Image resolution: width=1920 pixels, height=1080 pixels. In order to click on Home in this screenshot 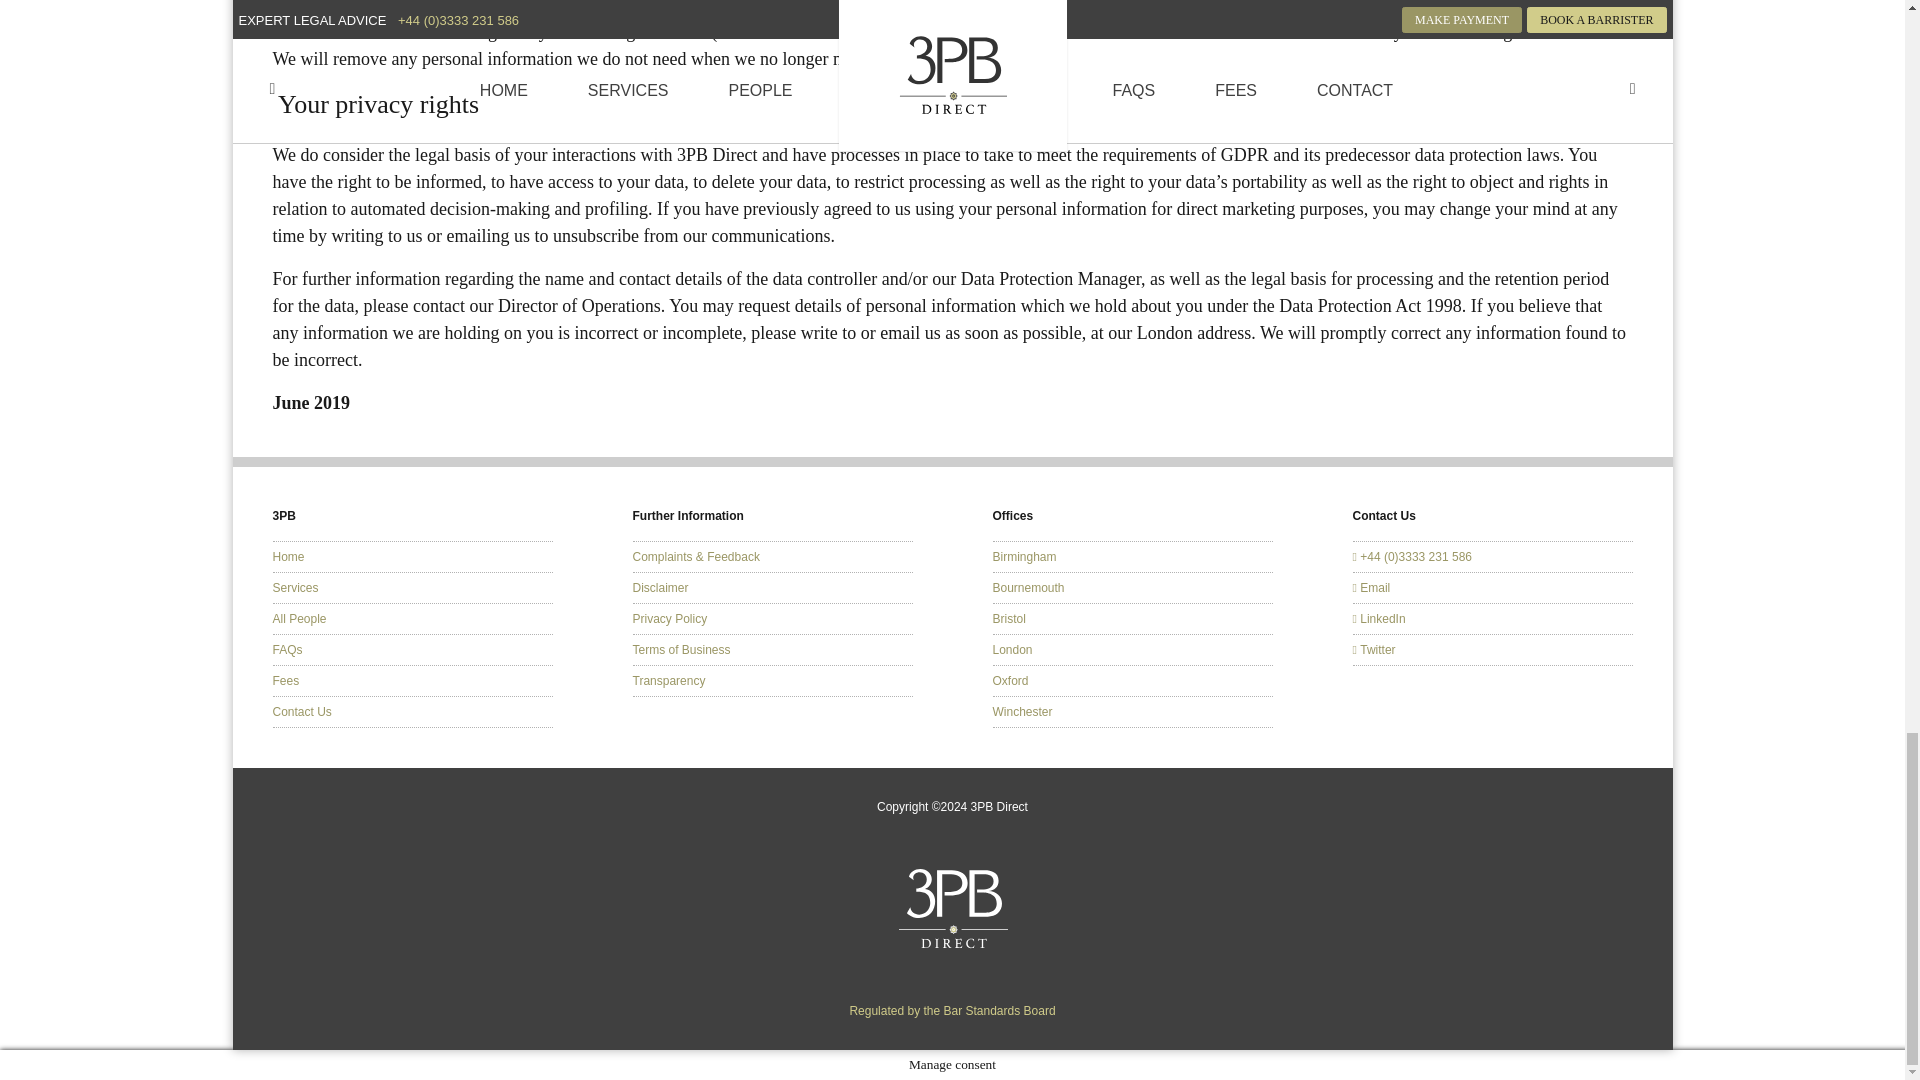, I will do `click(288, 556)`.